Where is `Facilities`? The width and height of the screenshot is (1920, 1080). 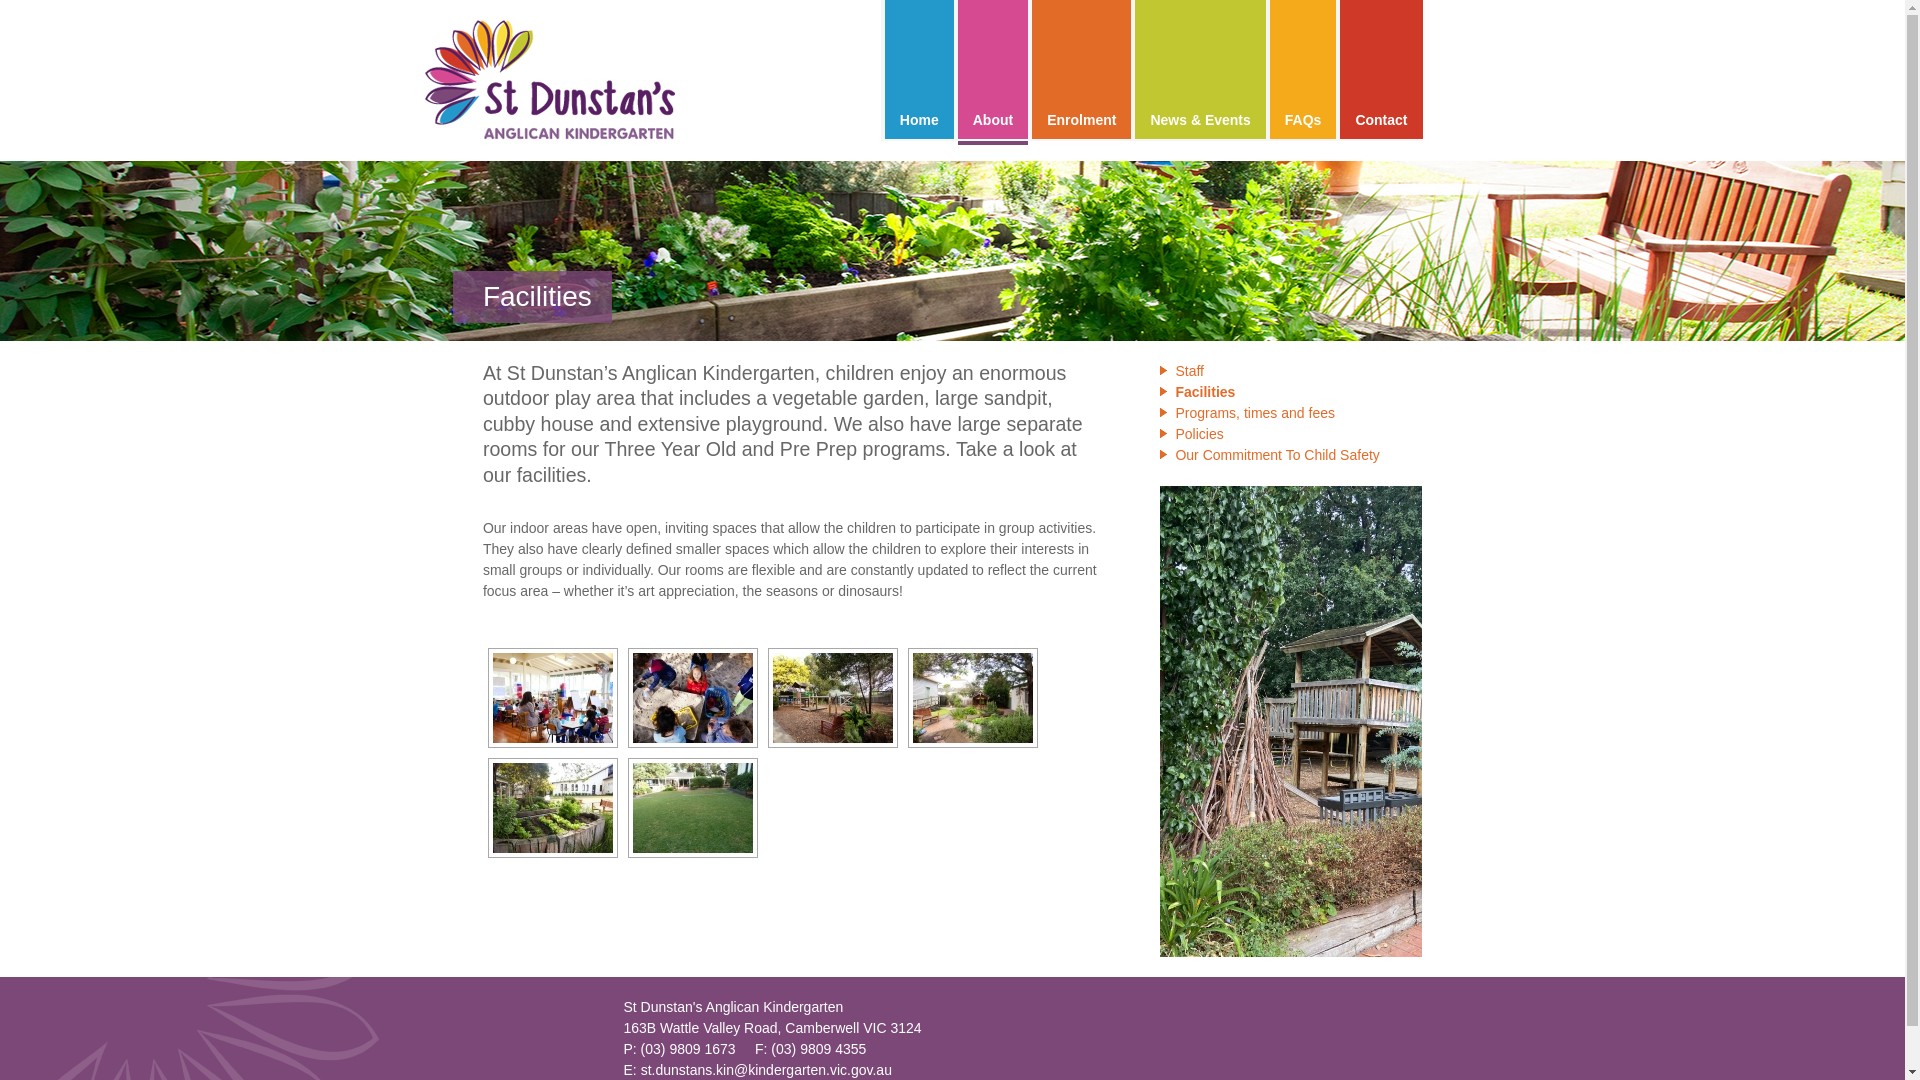
Facilities is located at coordinates (1291, 392).